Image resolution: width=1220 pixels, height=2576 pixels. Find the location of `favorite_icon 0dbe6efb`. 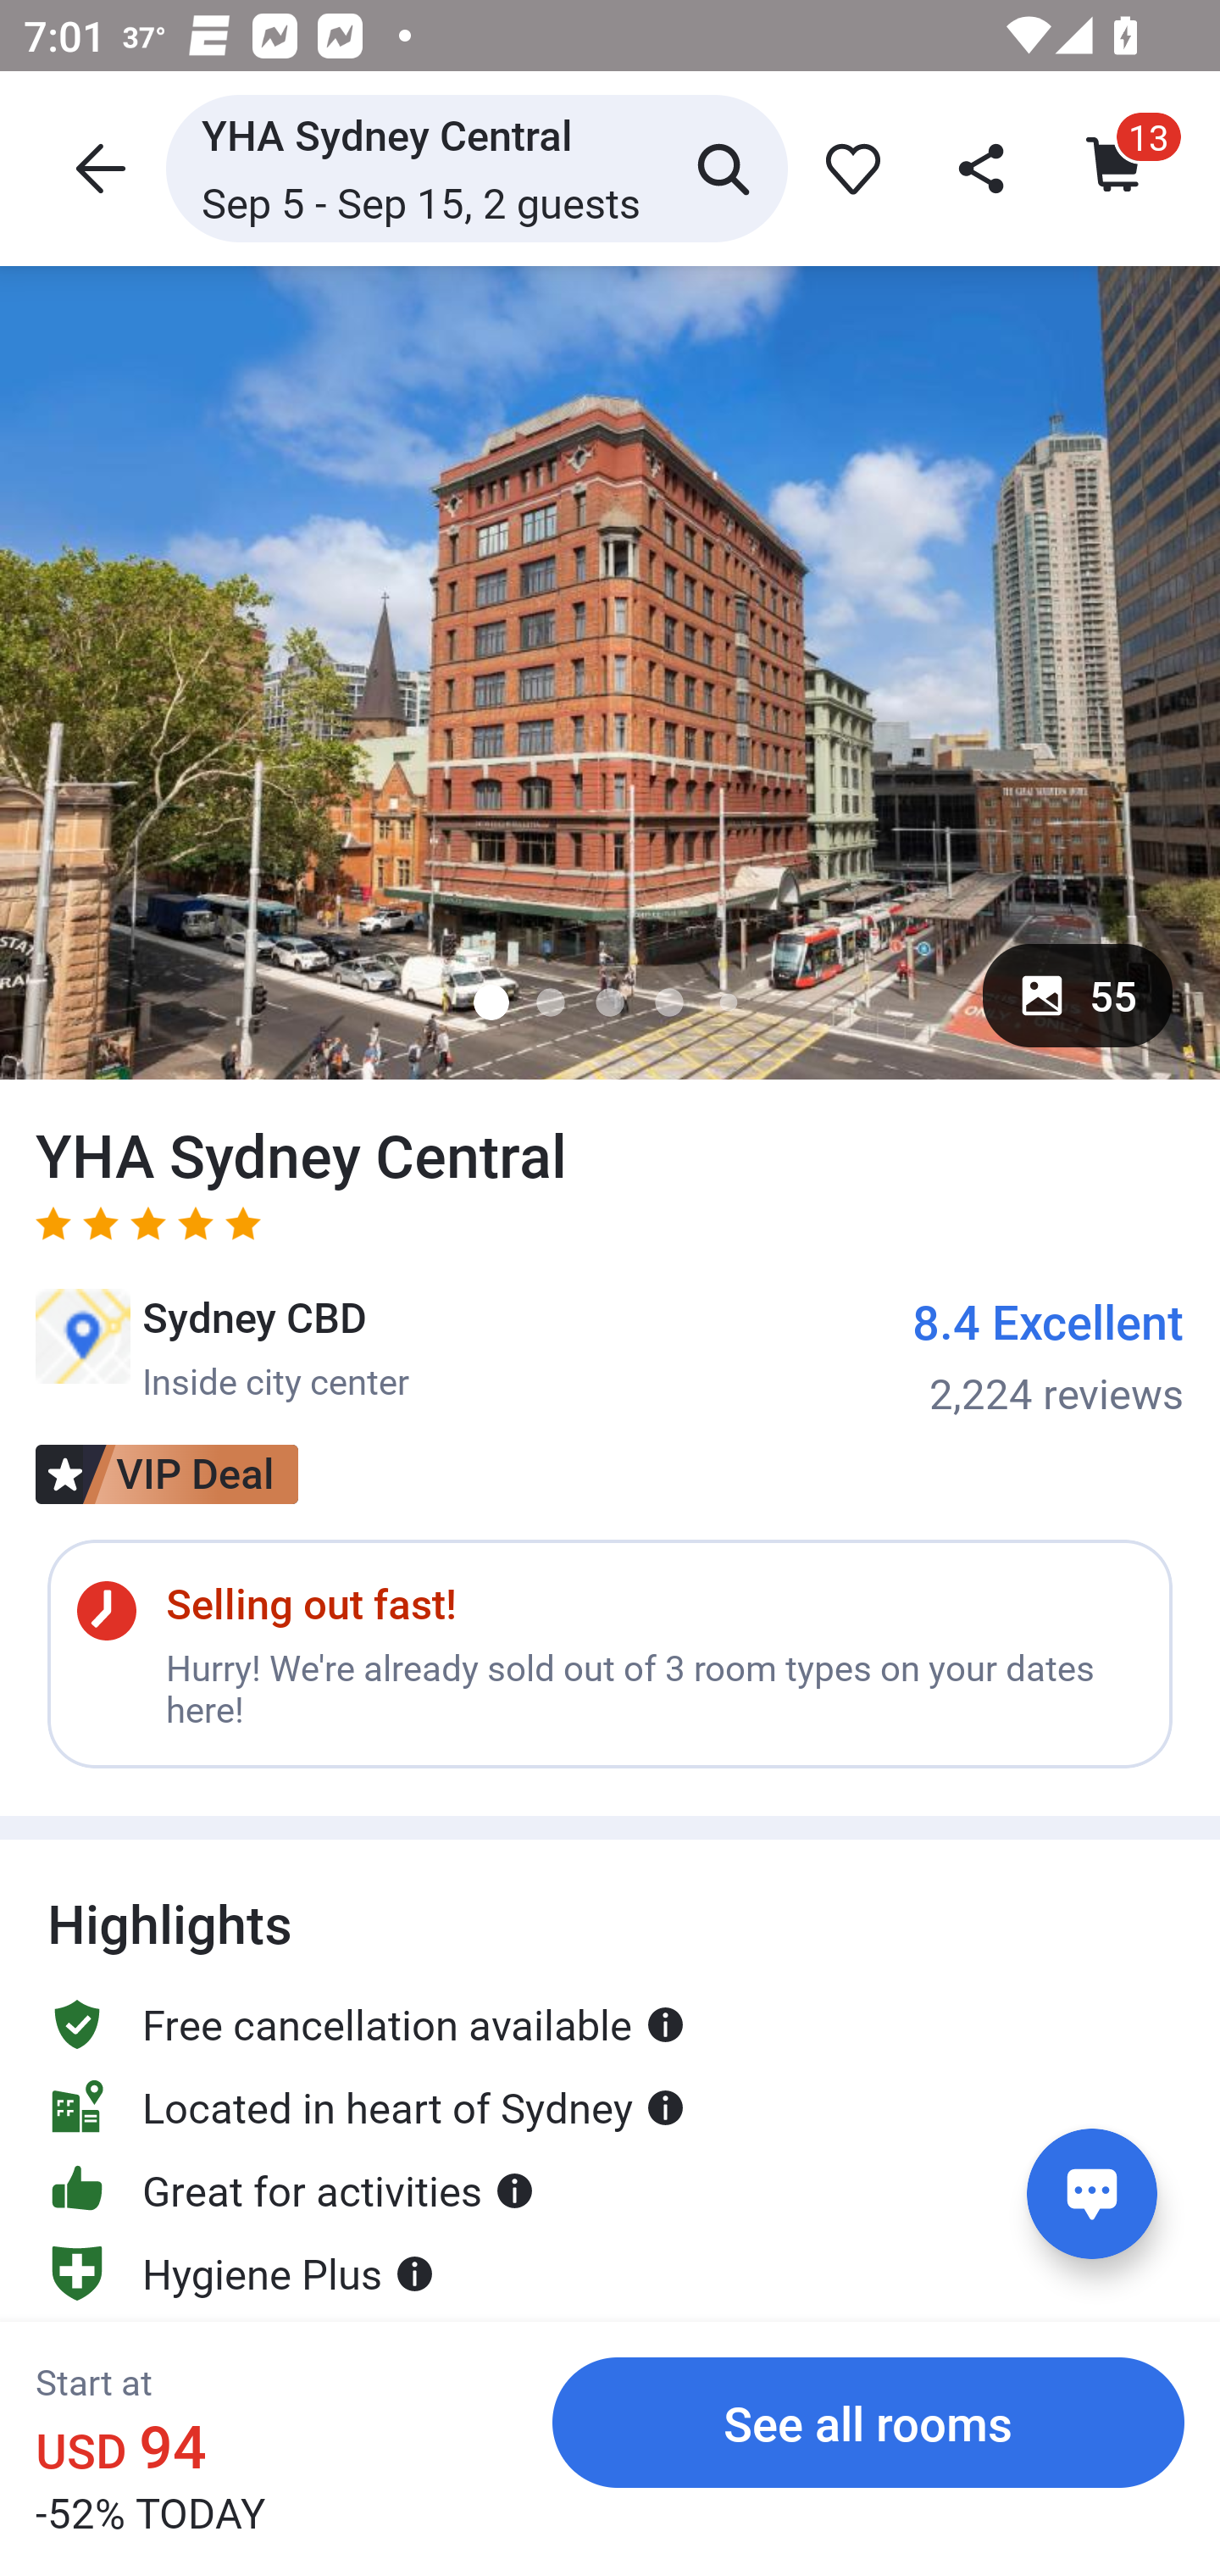

favorite_icon 0dbe6efb is located at coordinates (847, 168).